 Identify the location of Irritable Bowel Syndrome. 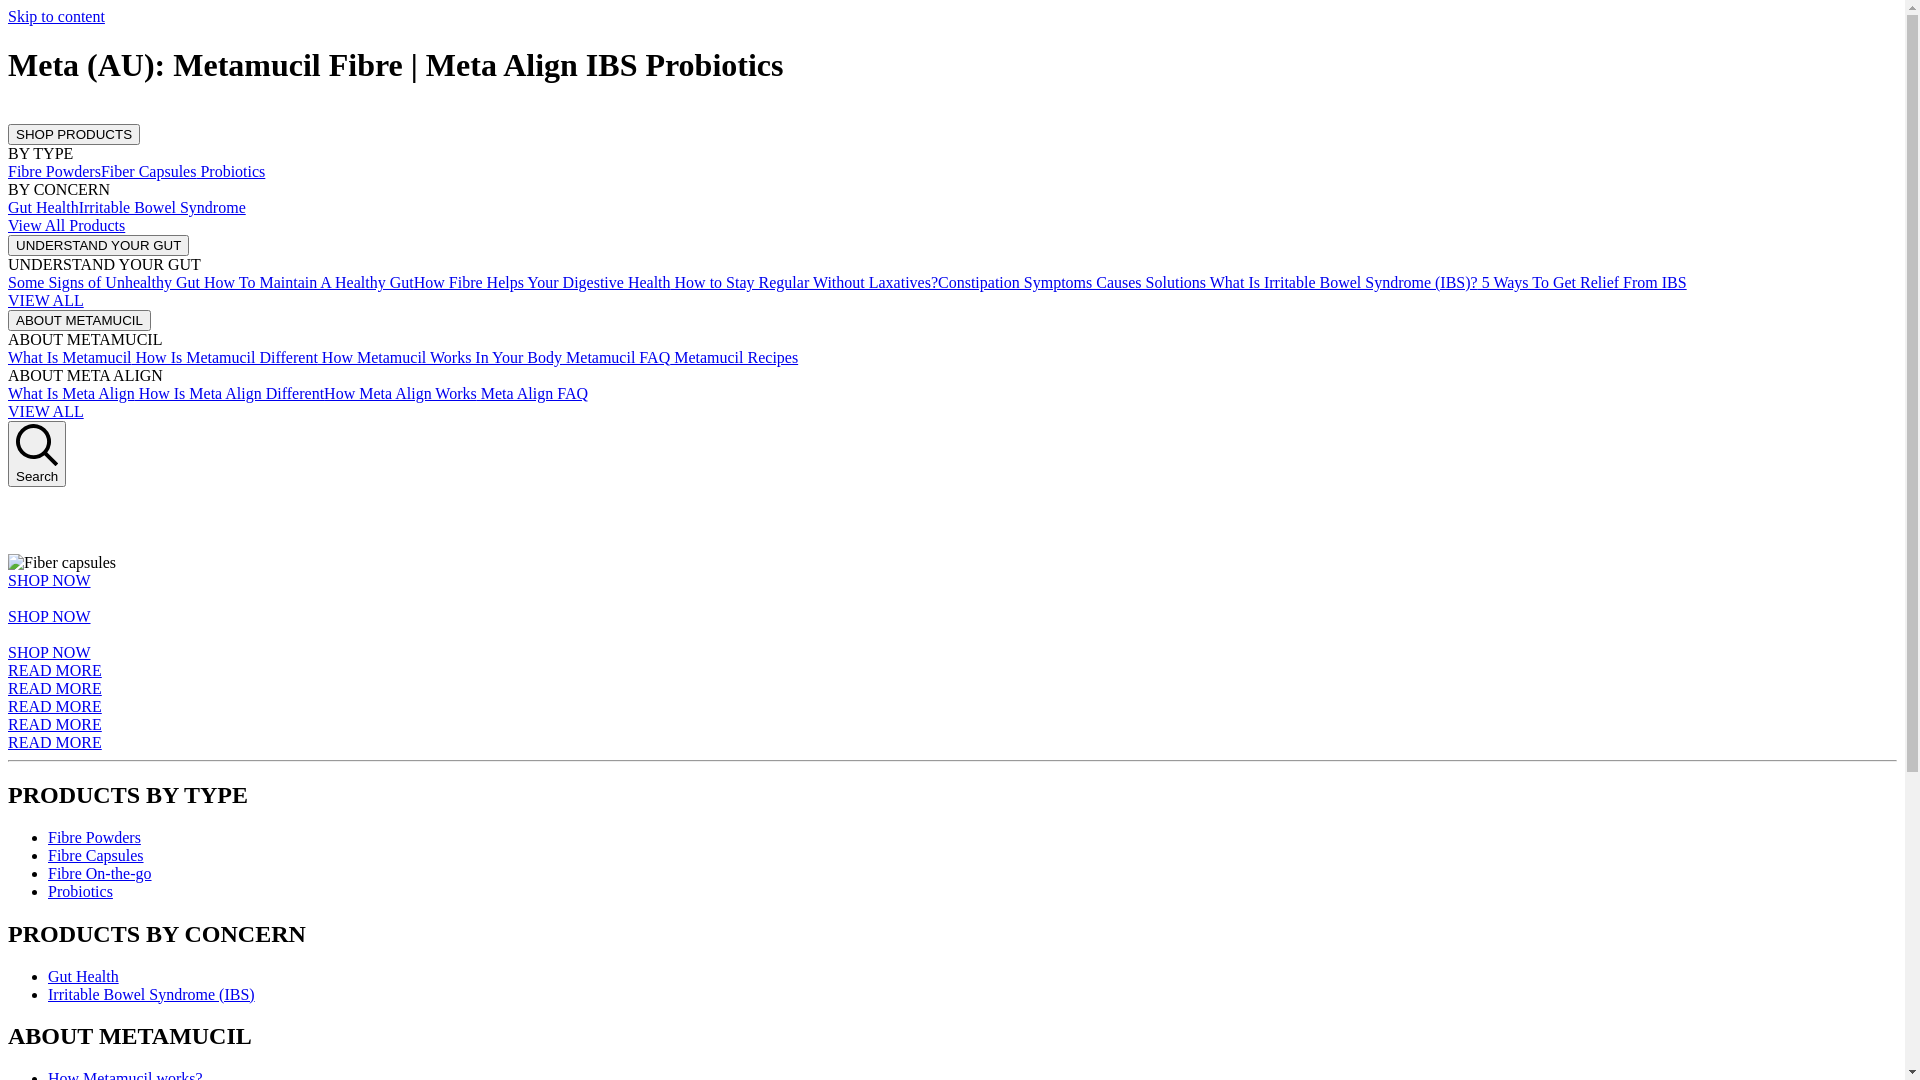
(162, 208).